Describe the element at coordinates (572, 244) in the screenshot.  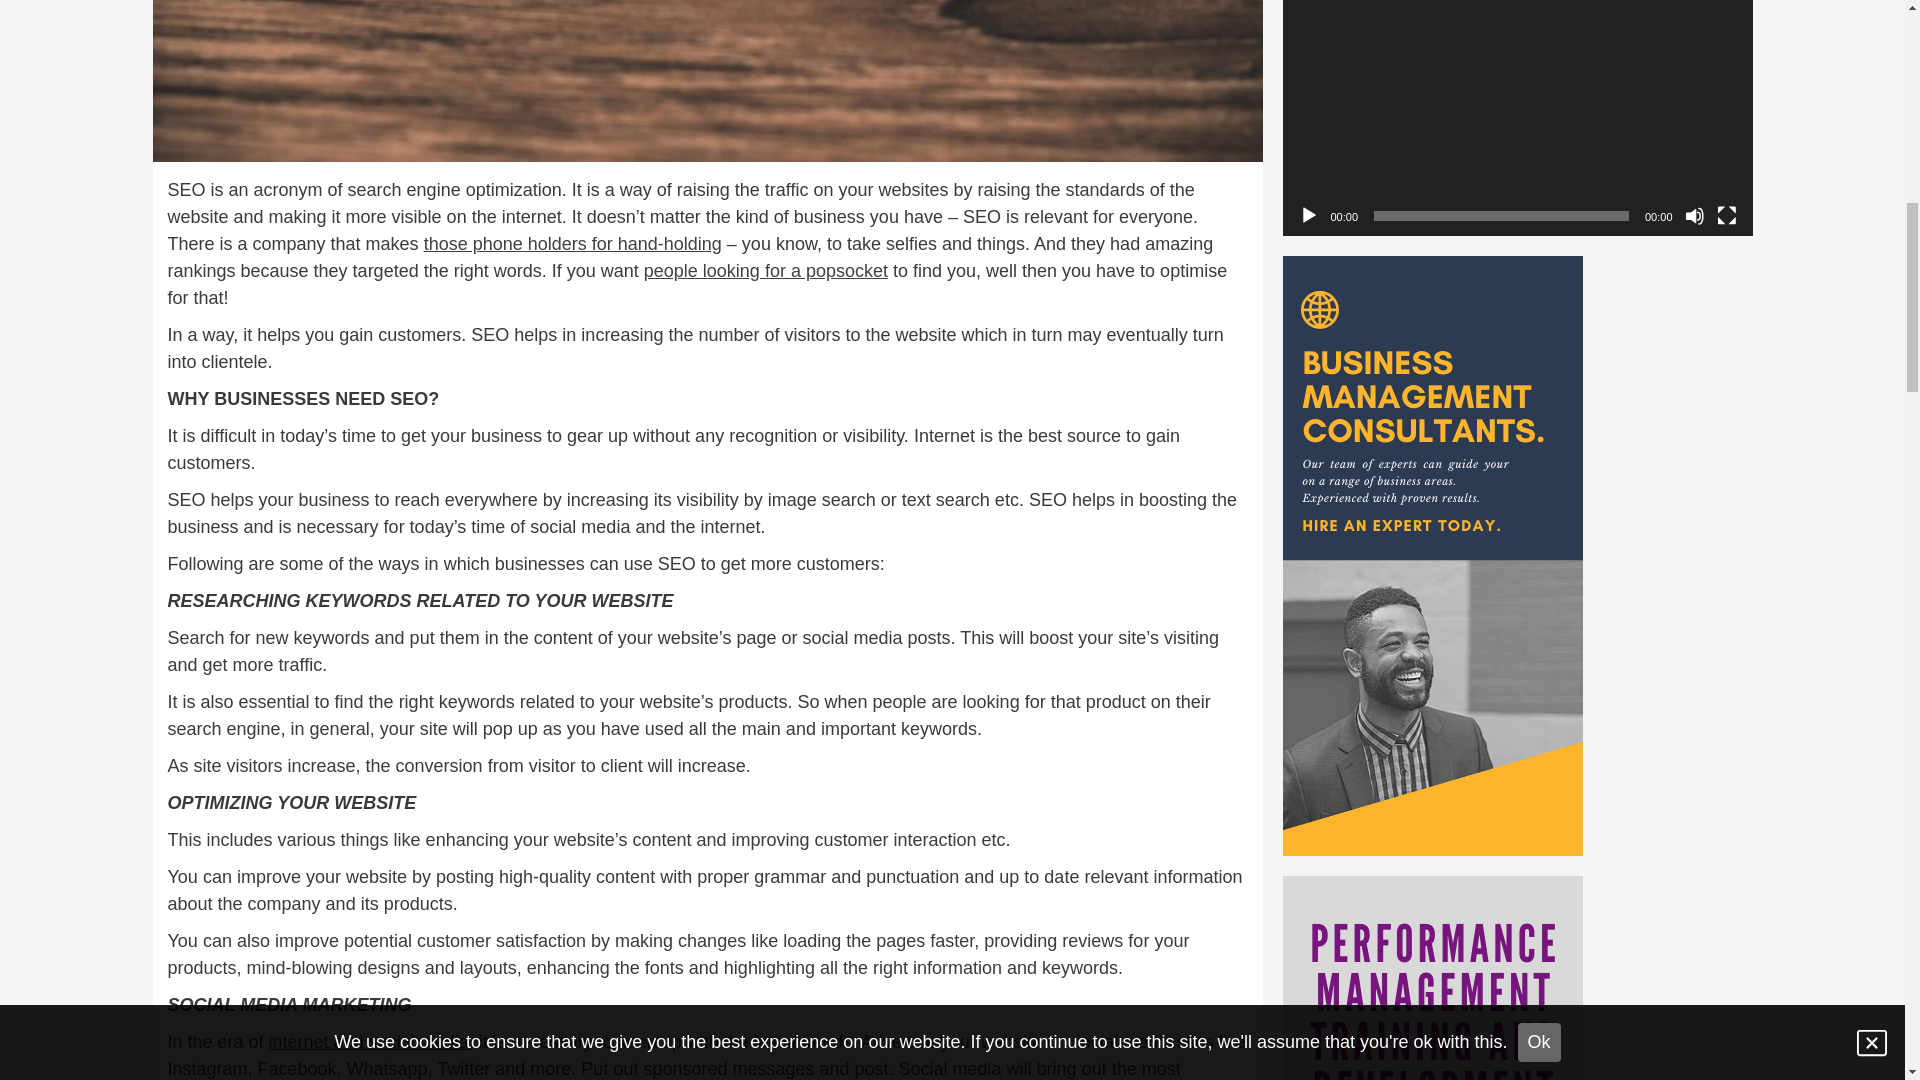
I see `those phone holders for hand-holding` at that location.